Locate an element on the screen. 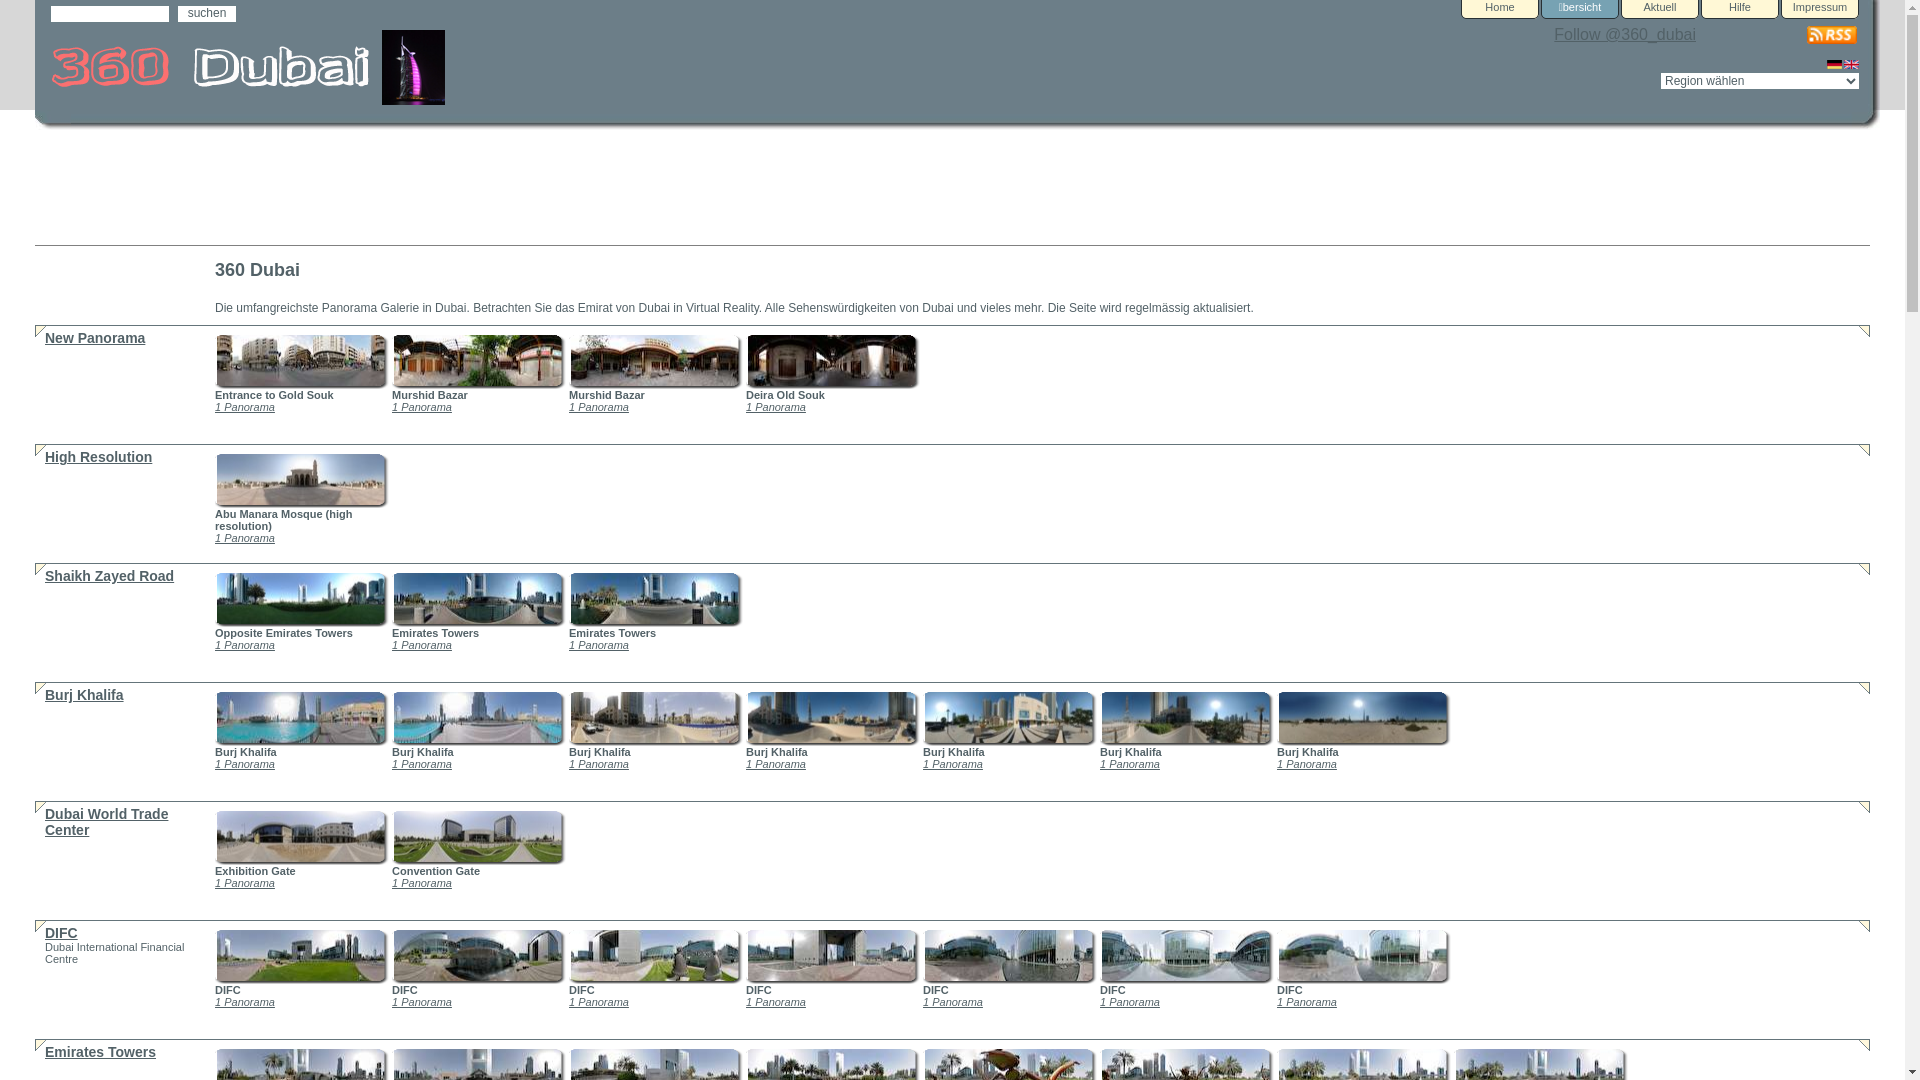 The height and width of the screenshot is (1080, 1920). Shaikh Zayed Road is located at coordinates (110, 576).